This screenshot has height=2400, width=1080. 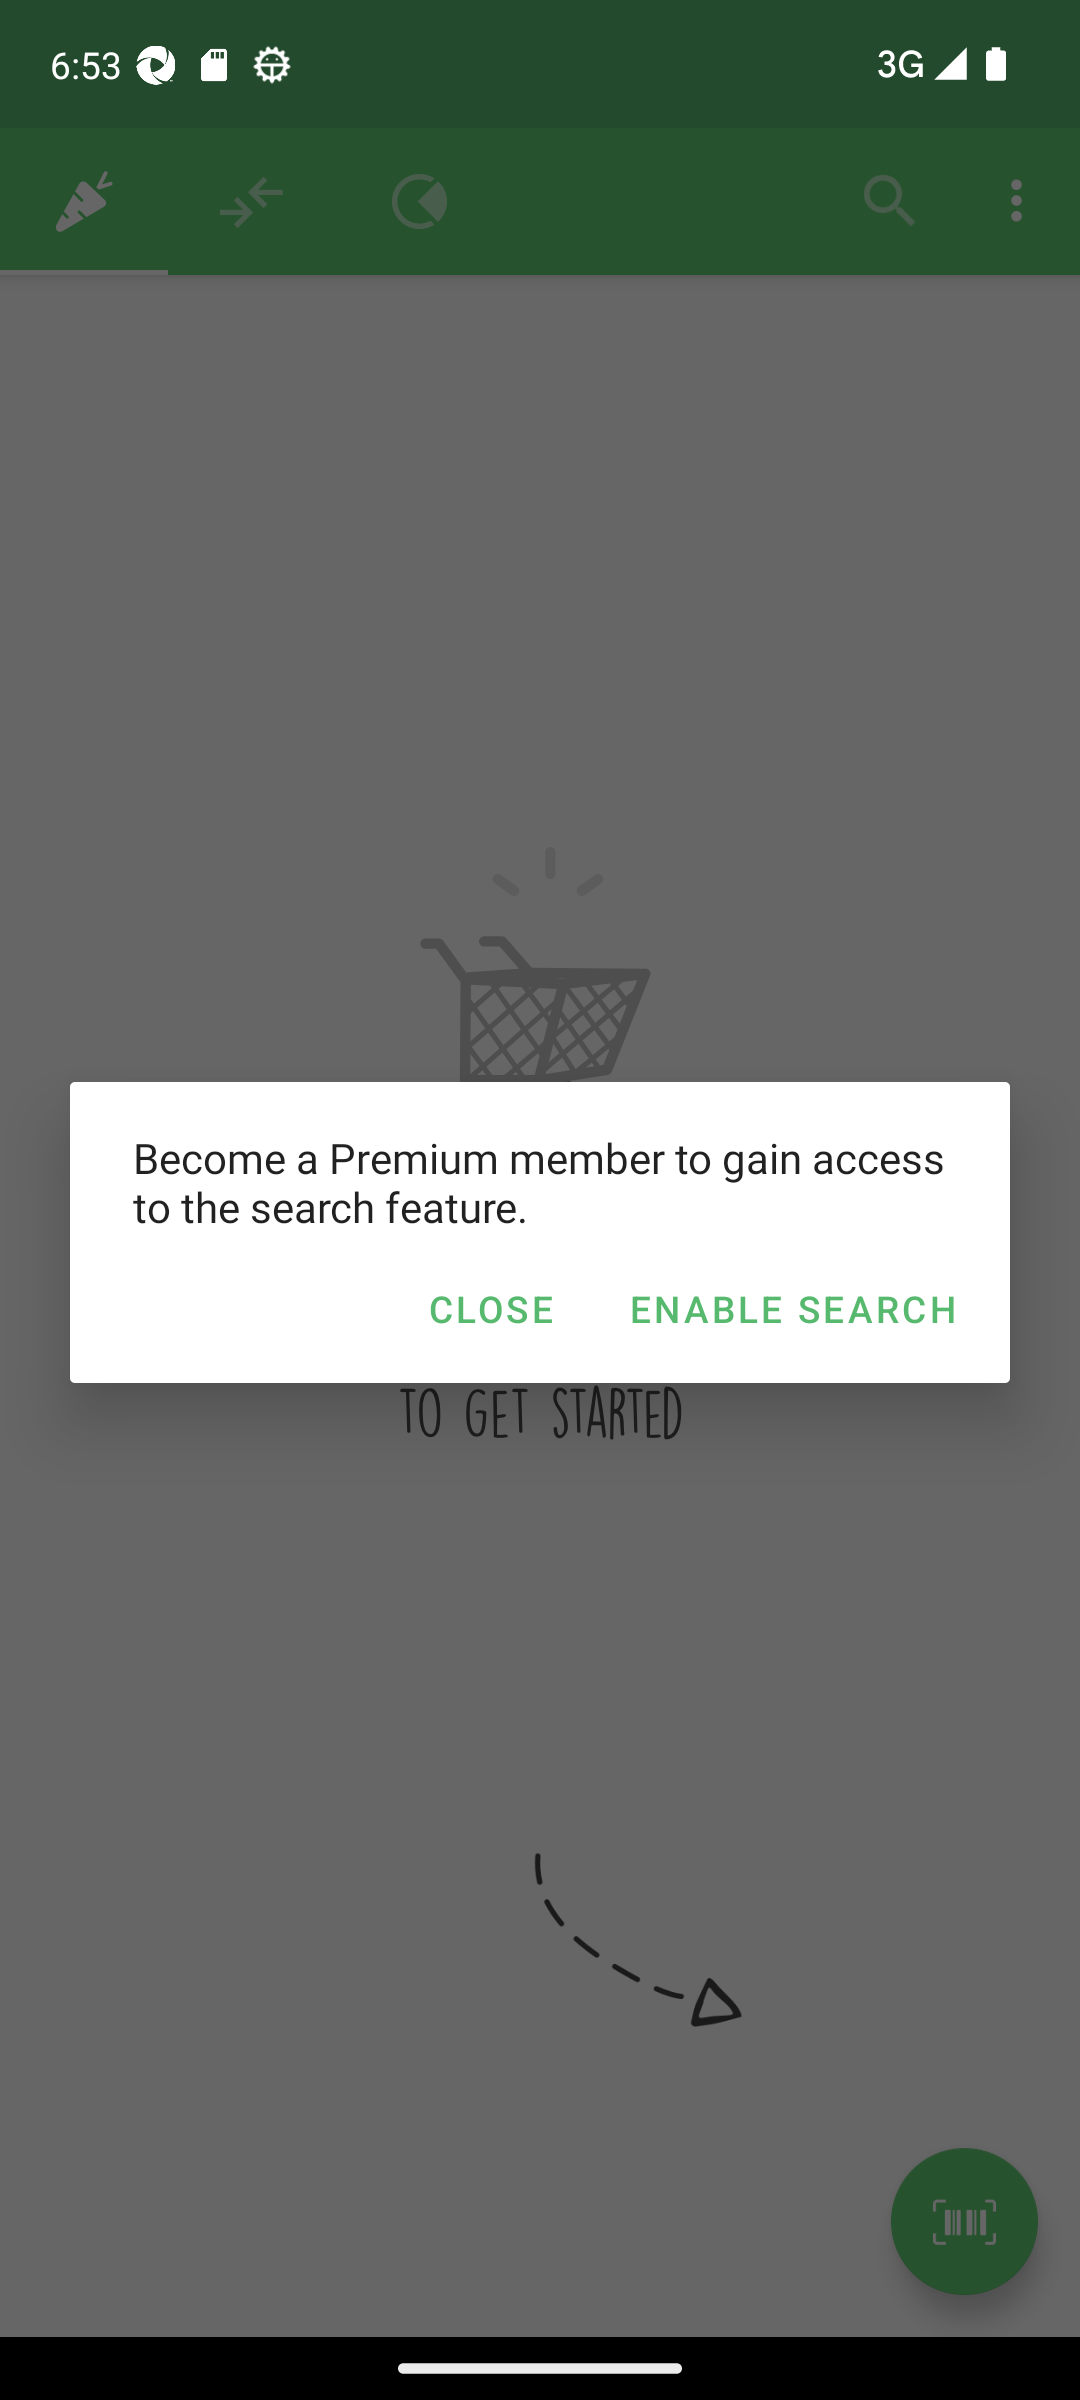 What do you see at coordinates (792, 1308) in the screenshot?
I see `ENABLE SEARCH` at bounding box center [792, 1308].